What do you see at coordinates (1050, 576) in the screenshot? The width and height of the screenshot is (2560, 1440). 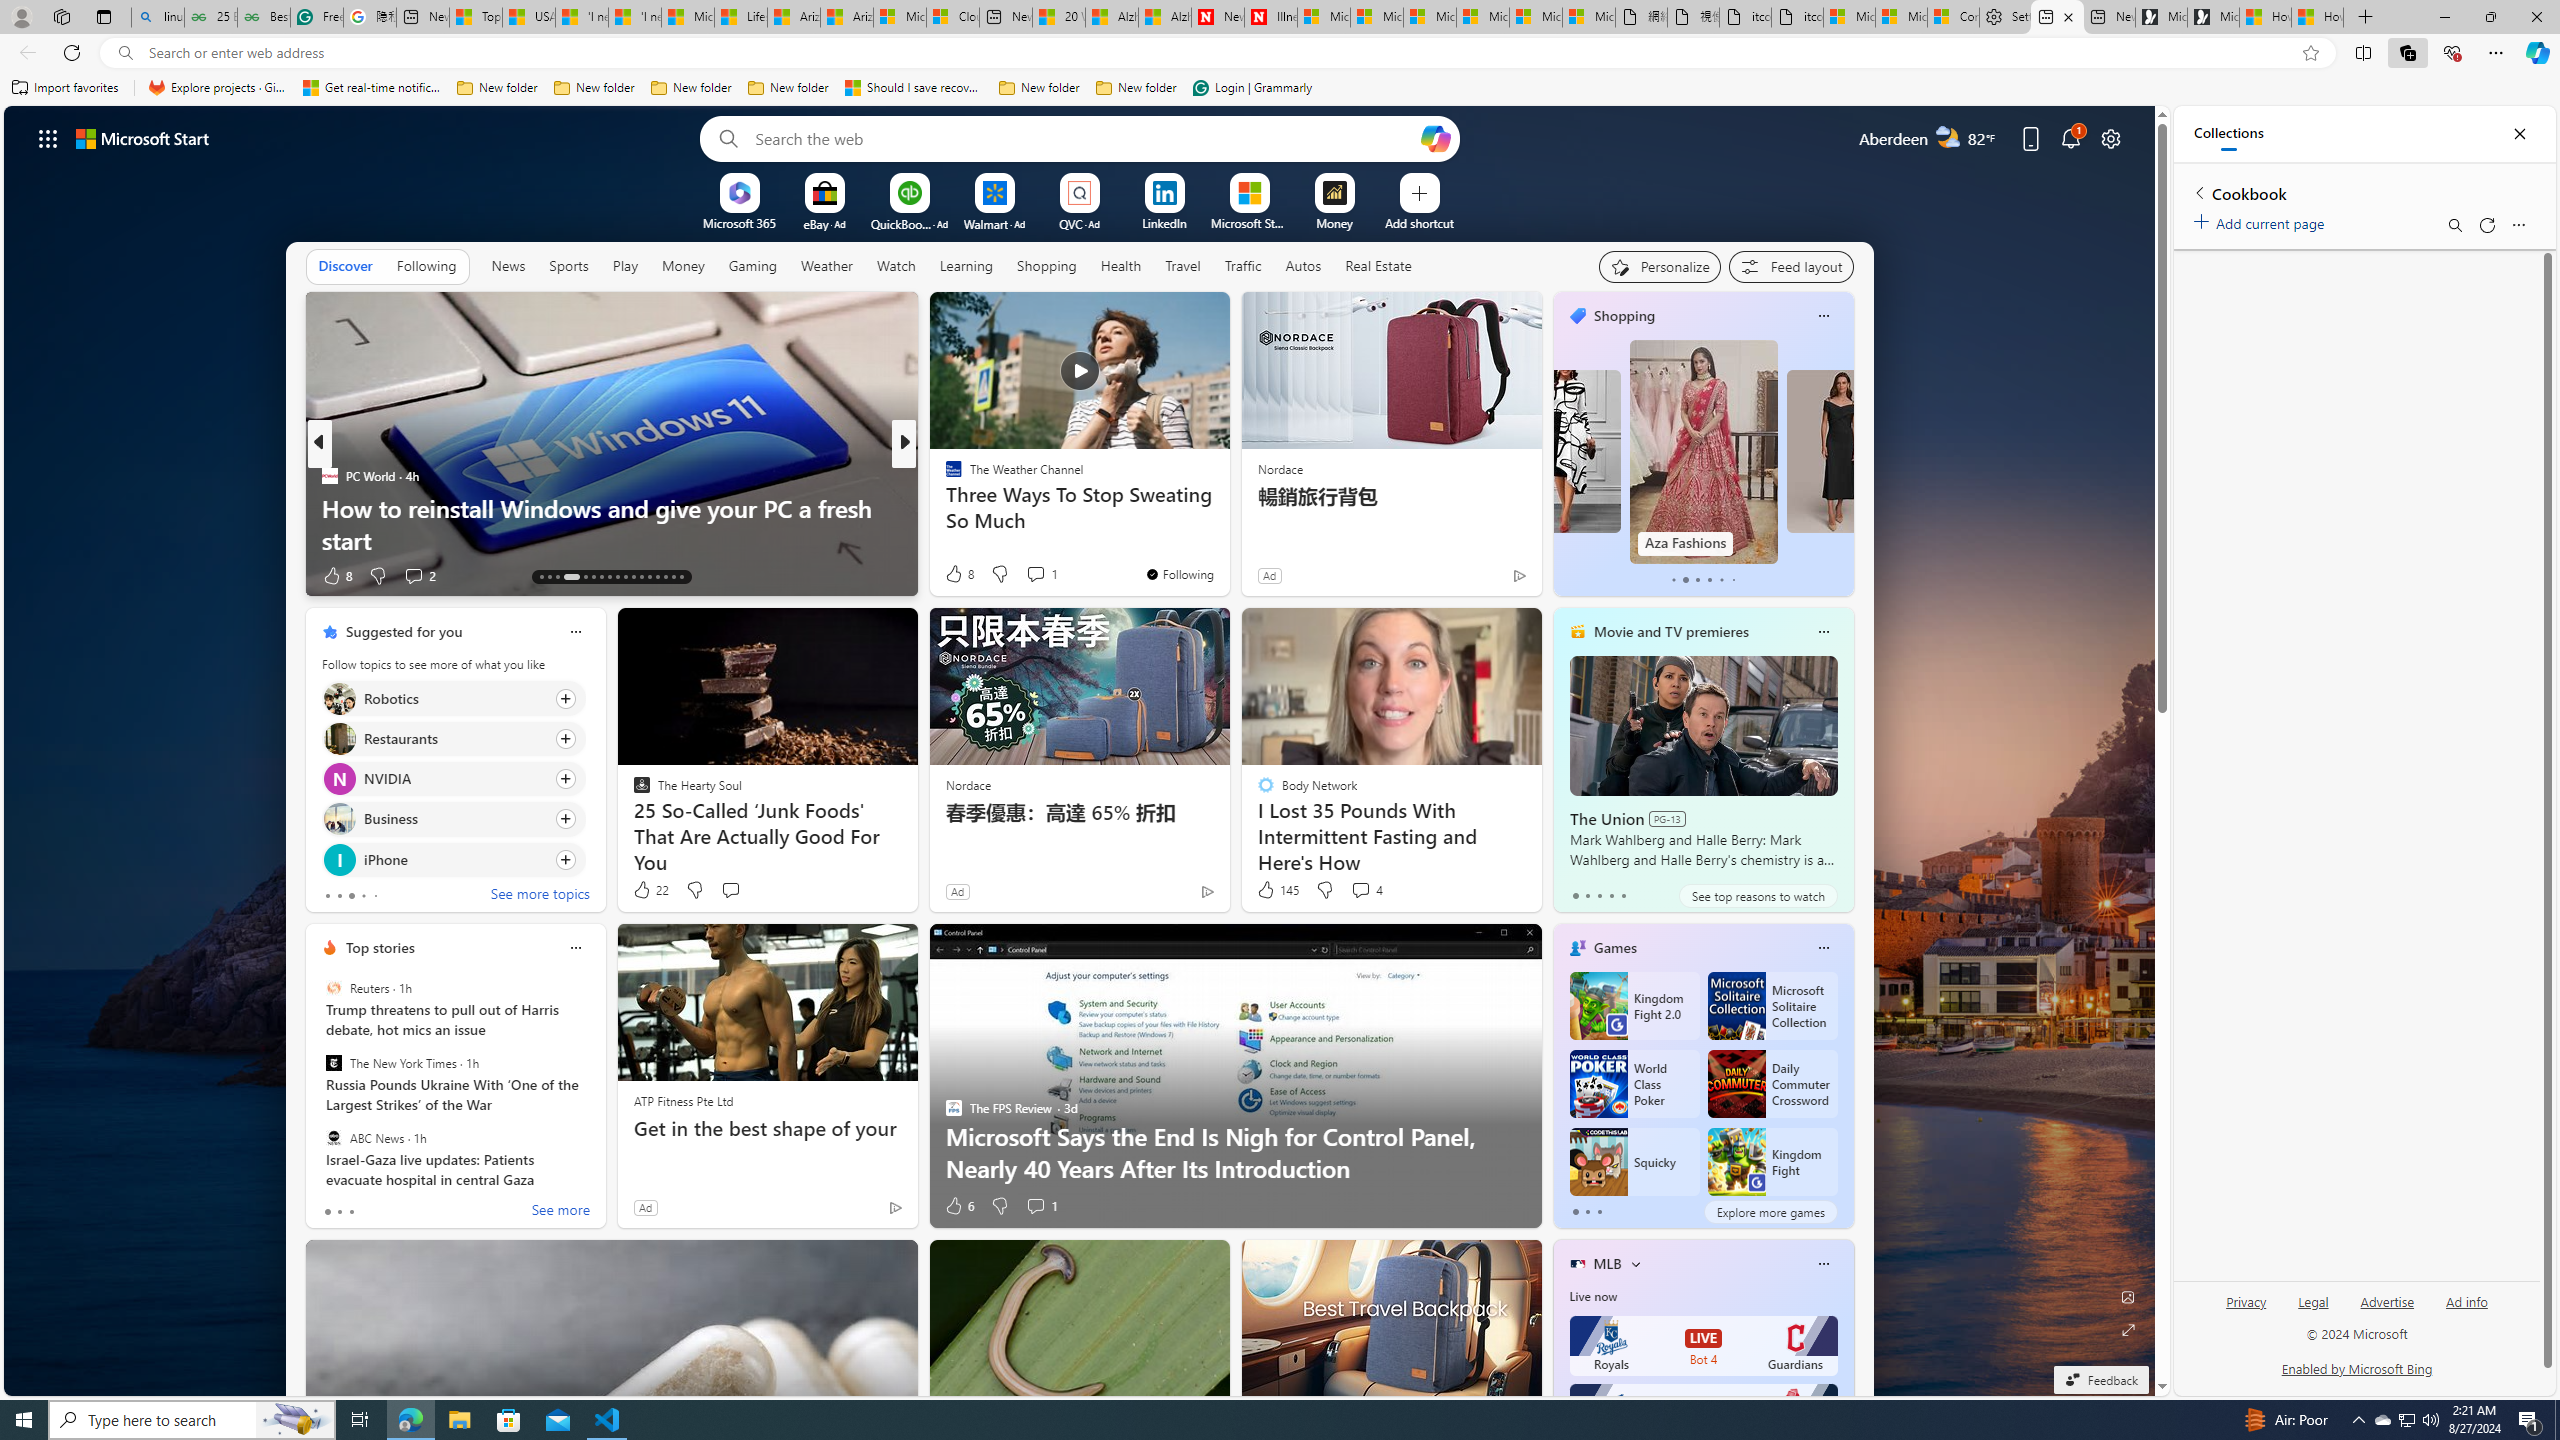 I see `View comments 36 Comment` at bounding box center [1050, 576].